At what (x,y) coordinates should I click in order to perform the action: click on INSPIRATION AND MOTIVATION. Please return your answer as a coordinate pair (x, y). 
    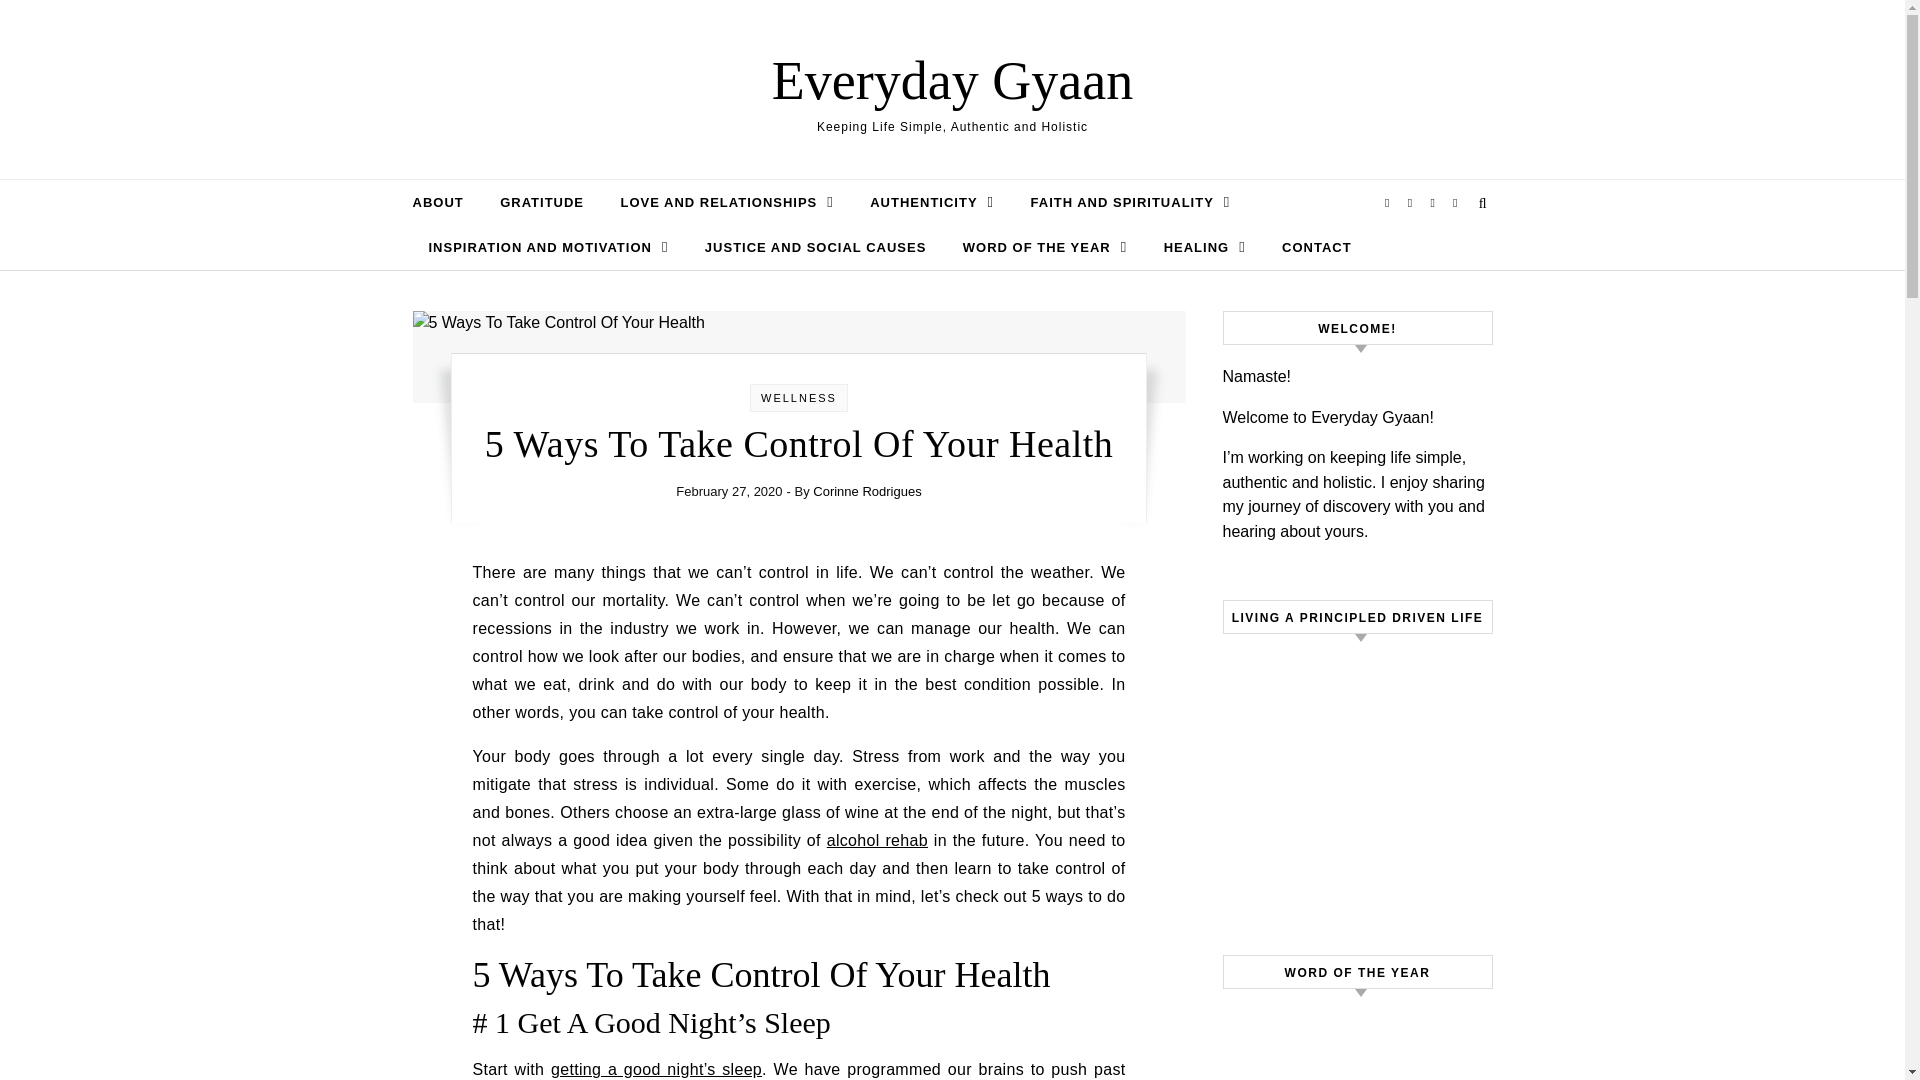
    Looking at the image, I should click on (548, 247).